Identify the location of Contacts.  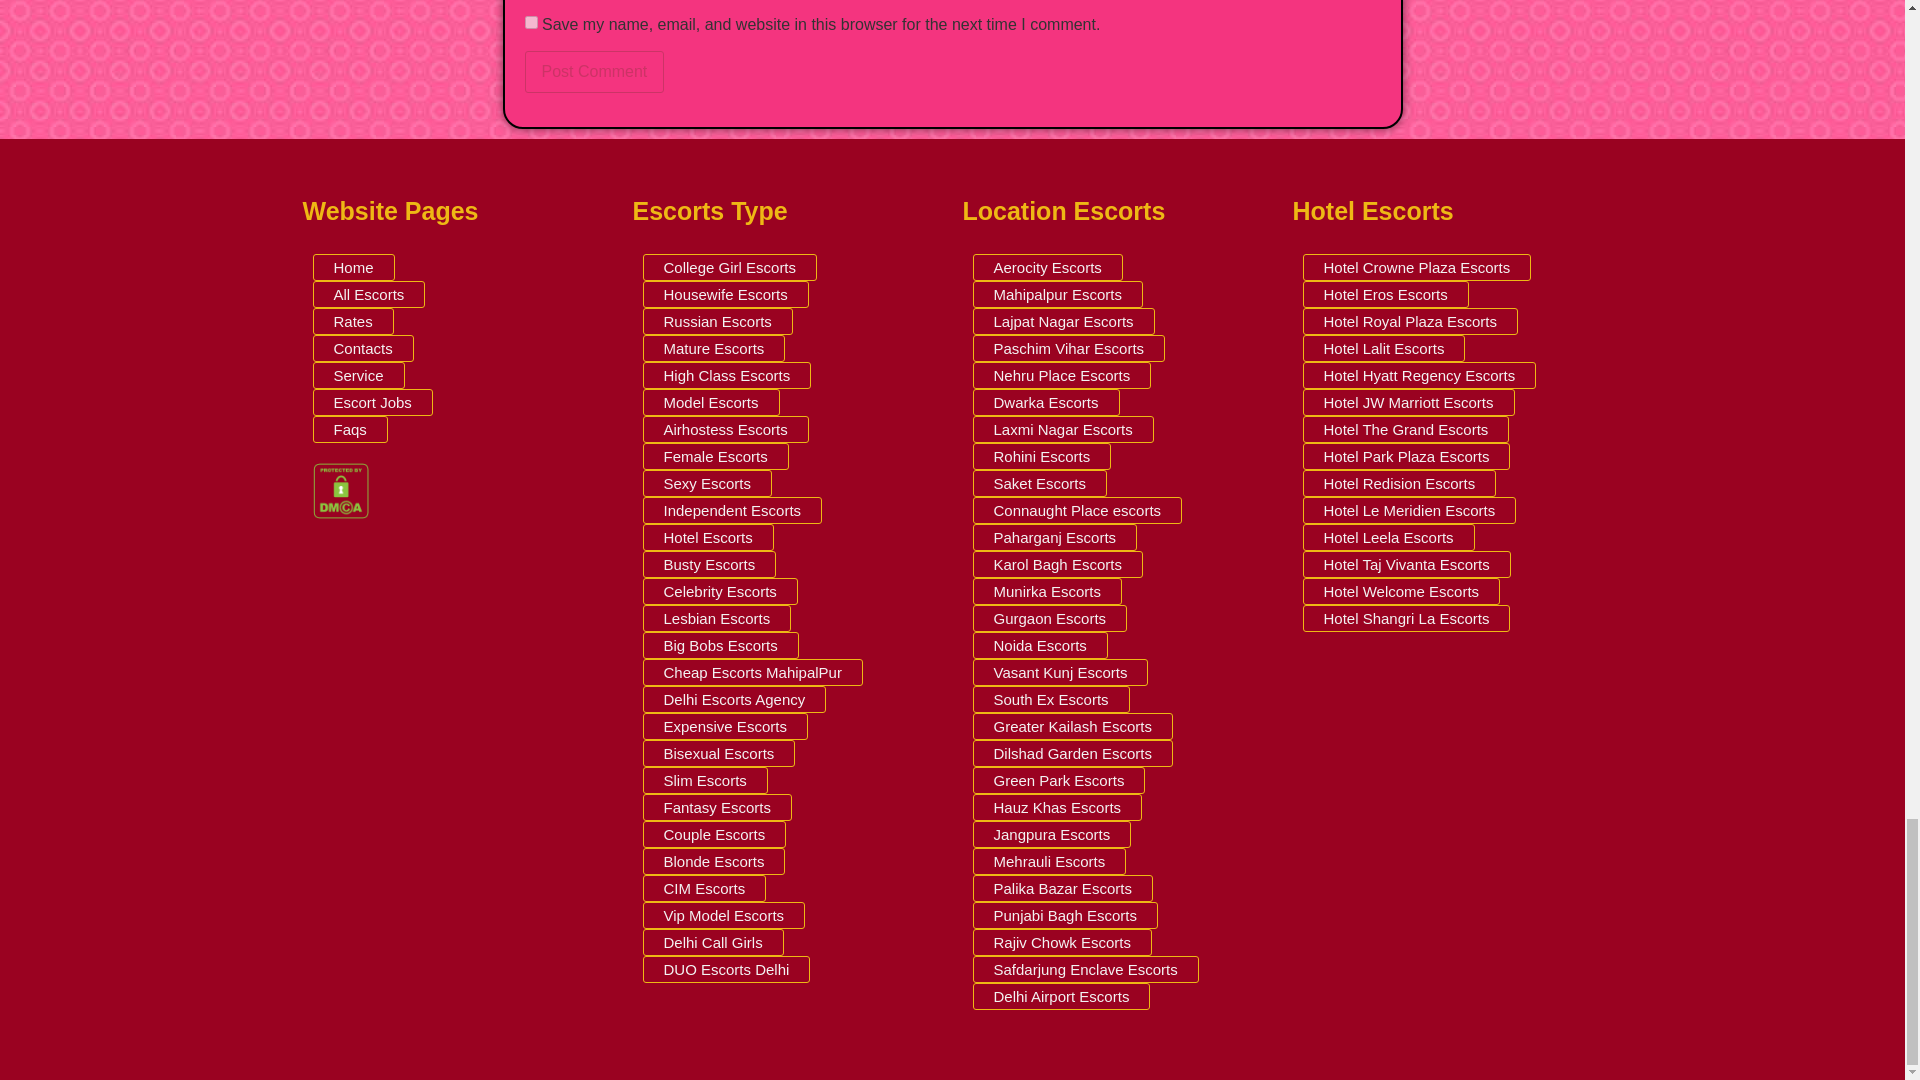
(362, 348).